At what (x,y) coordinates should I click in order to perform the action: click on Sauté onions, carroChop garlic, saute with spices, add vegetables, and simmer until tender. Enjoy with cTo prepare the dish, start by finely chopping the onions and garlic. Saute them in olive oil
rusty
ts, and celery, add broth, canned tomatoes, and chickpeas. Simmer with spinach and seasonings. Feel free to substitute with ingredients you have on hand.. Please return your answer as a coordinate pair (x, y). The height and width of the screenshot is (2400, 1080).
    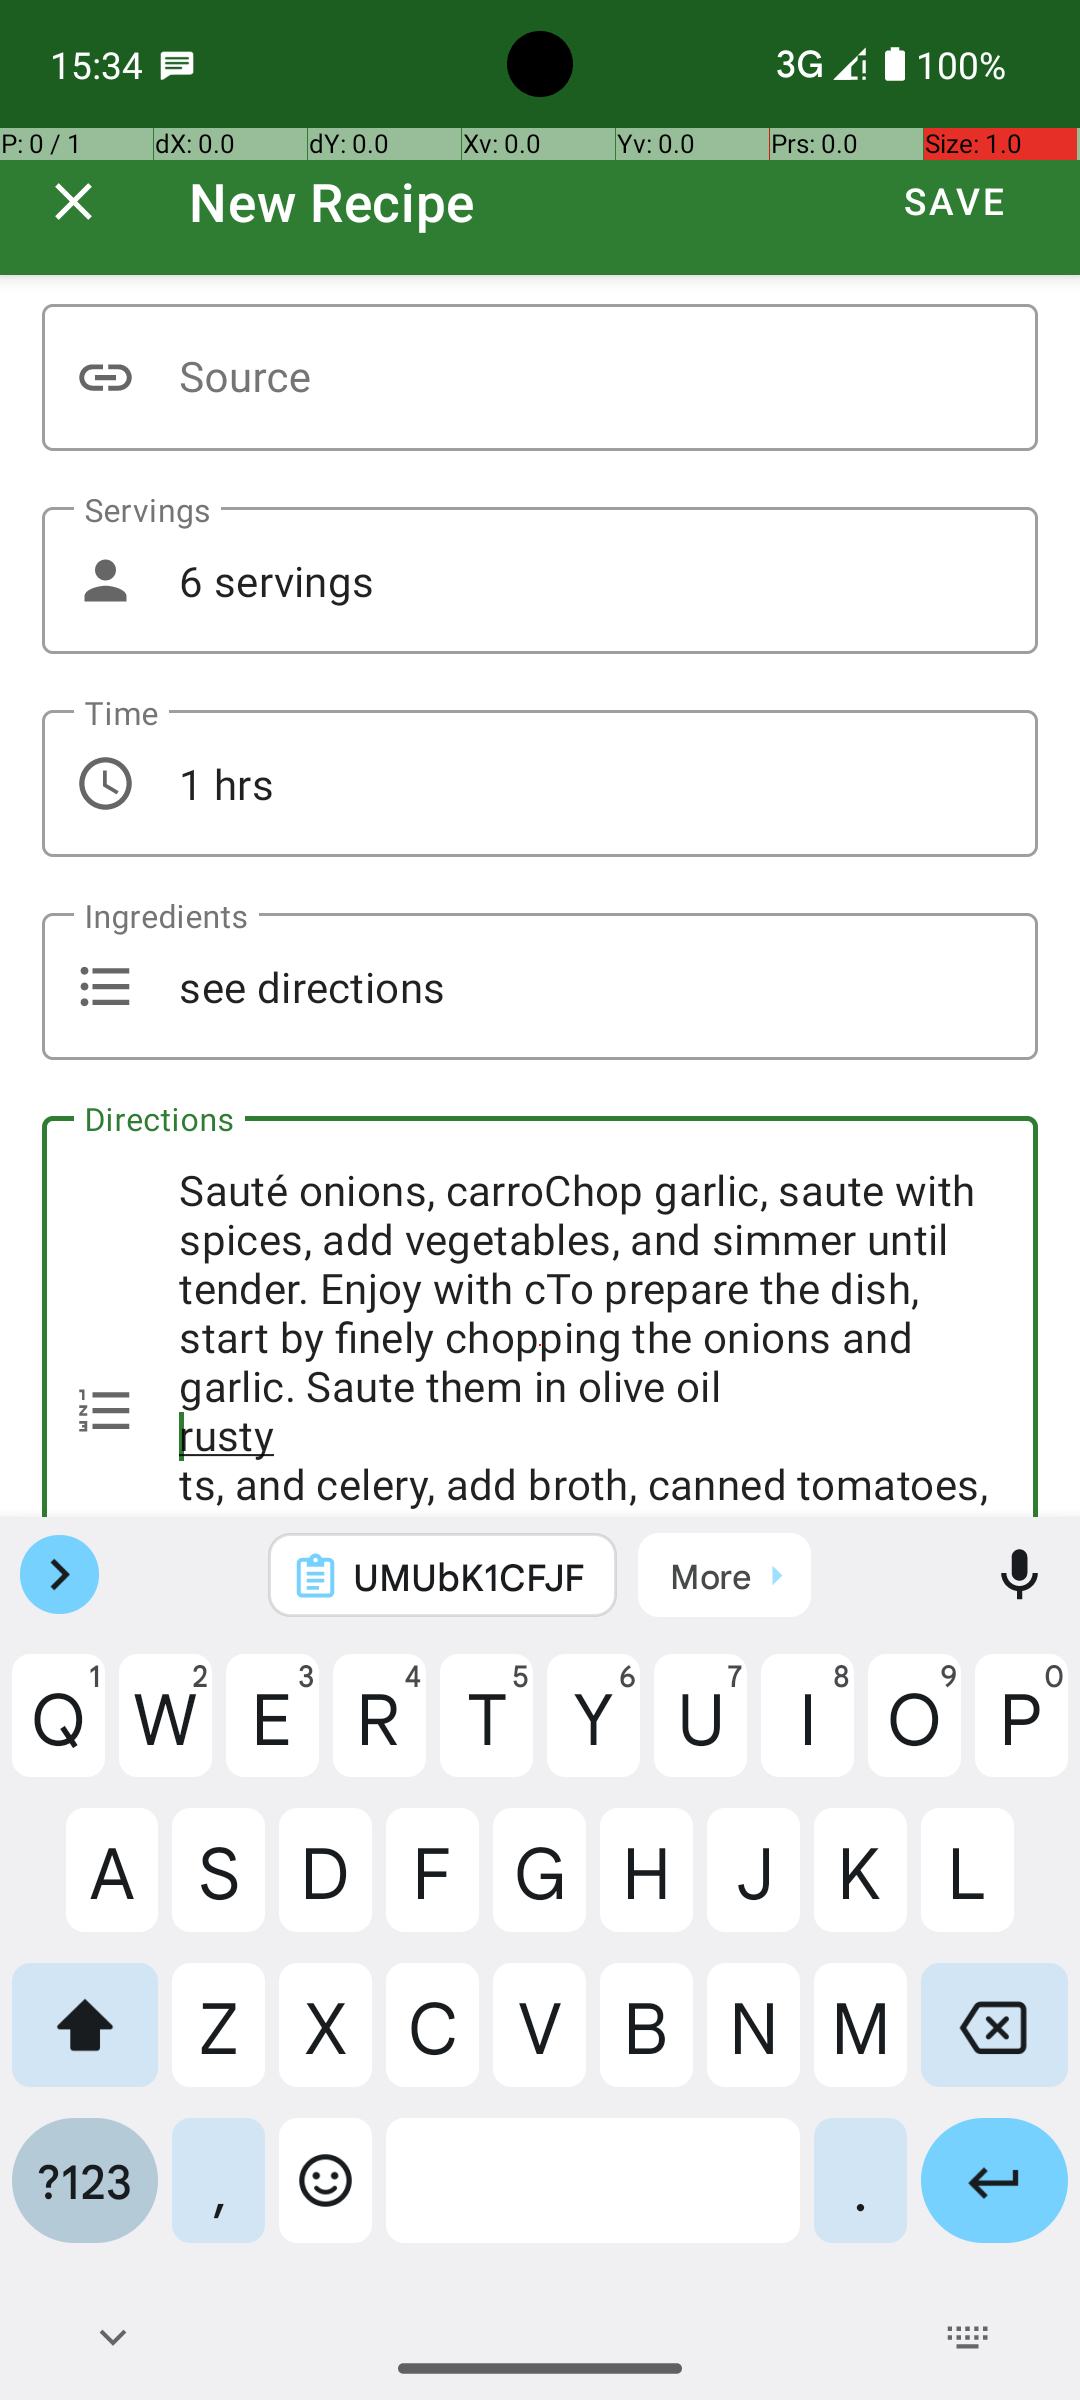
    Looking at the image, I should click on (540, 1316).